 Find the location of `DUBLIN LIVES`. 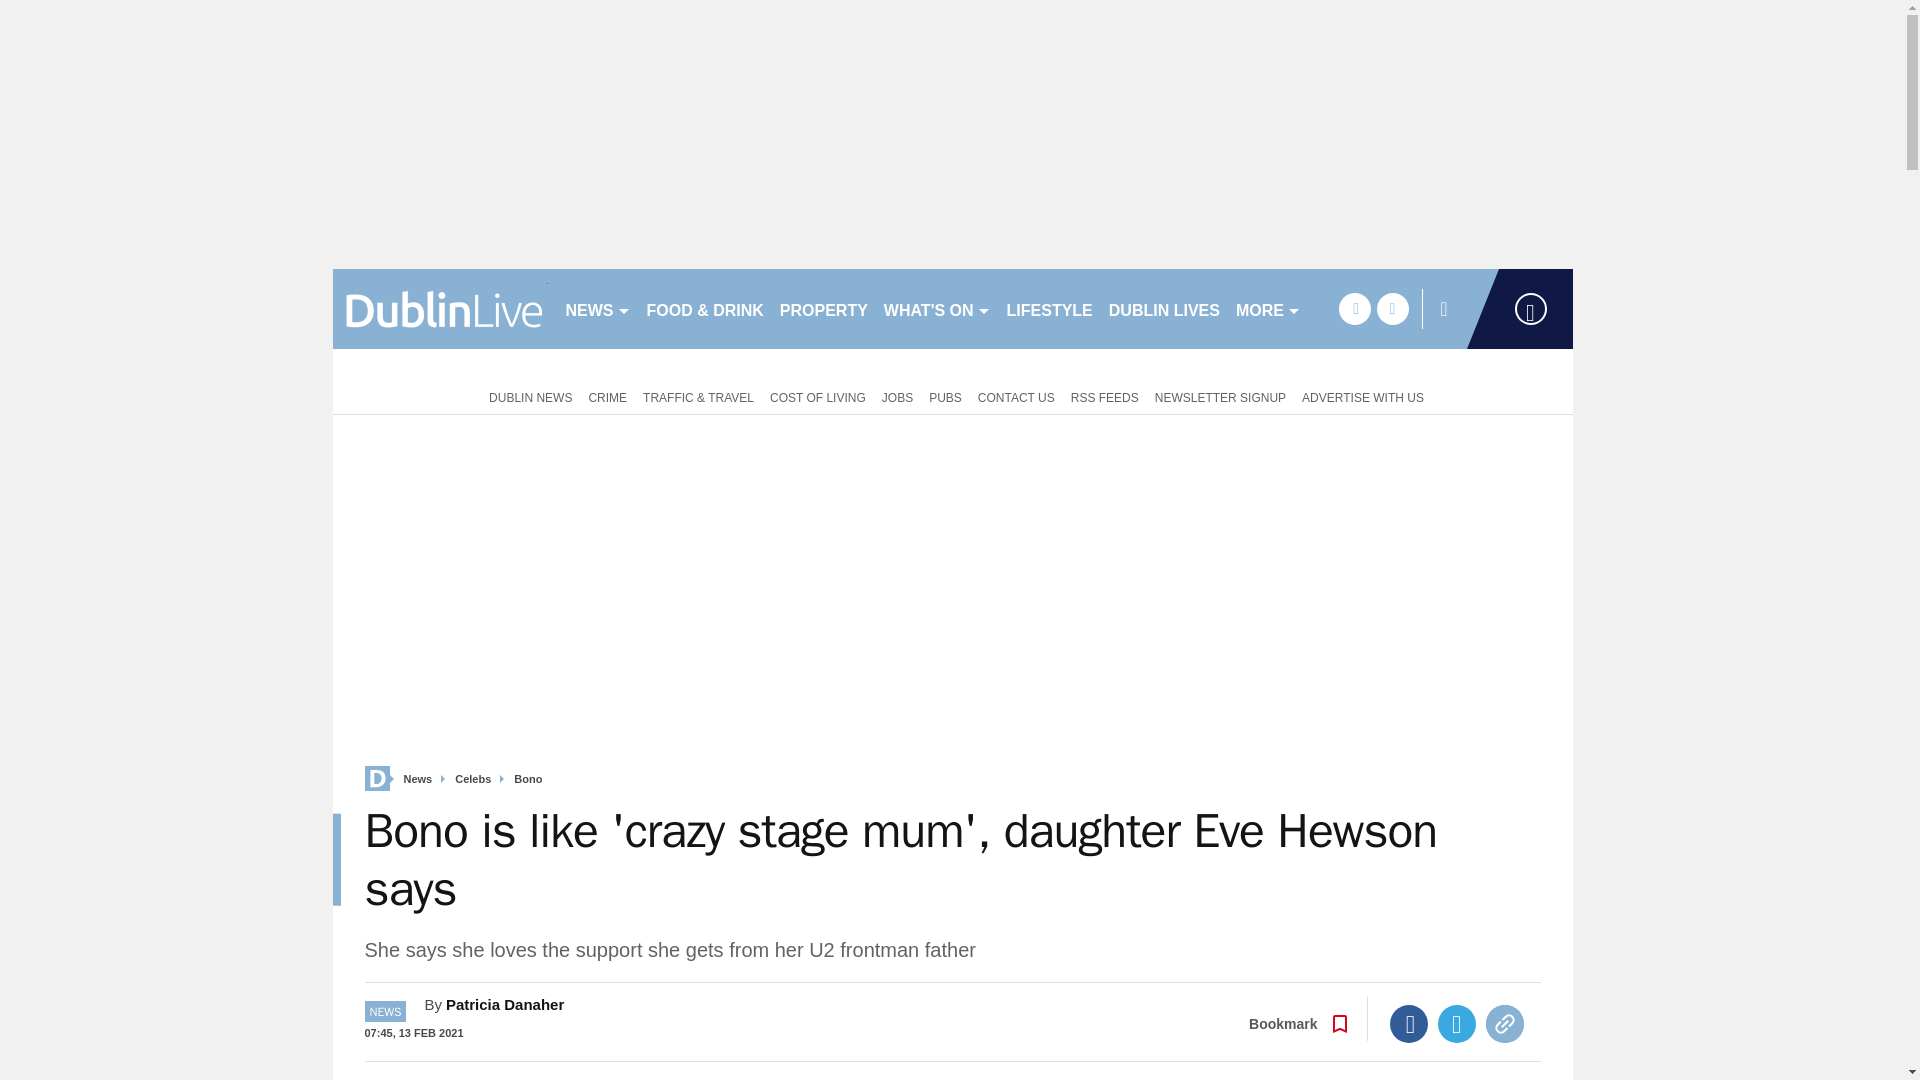

DUBLIN LIVES is located at coordinates (1164, 308).